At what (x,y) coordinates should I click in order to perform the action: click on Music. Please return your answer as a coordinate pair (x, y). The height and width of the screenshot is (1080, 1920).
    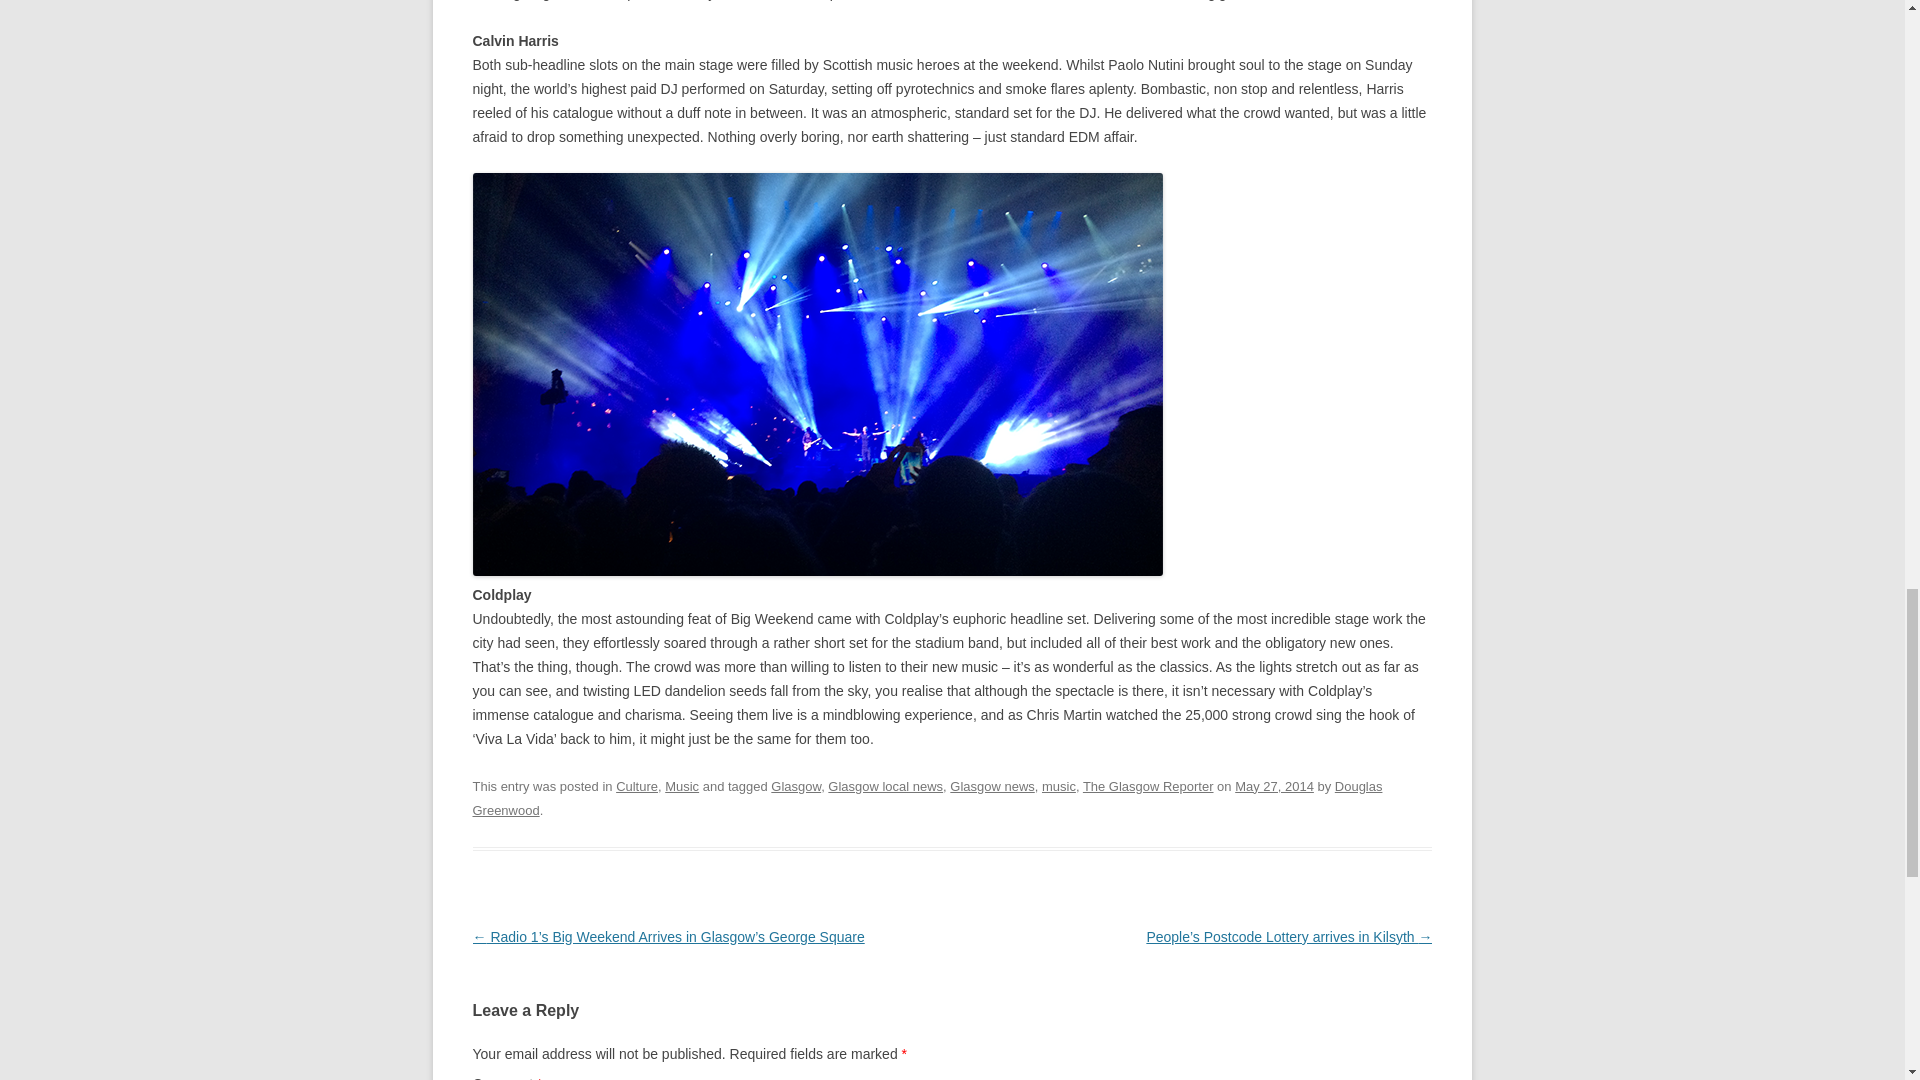
    Looking at the image, I should click on (681, 786).